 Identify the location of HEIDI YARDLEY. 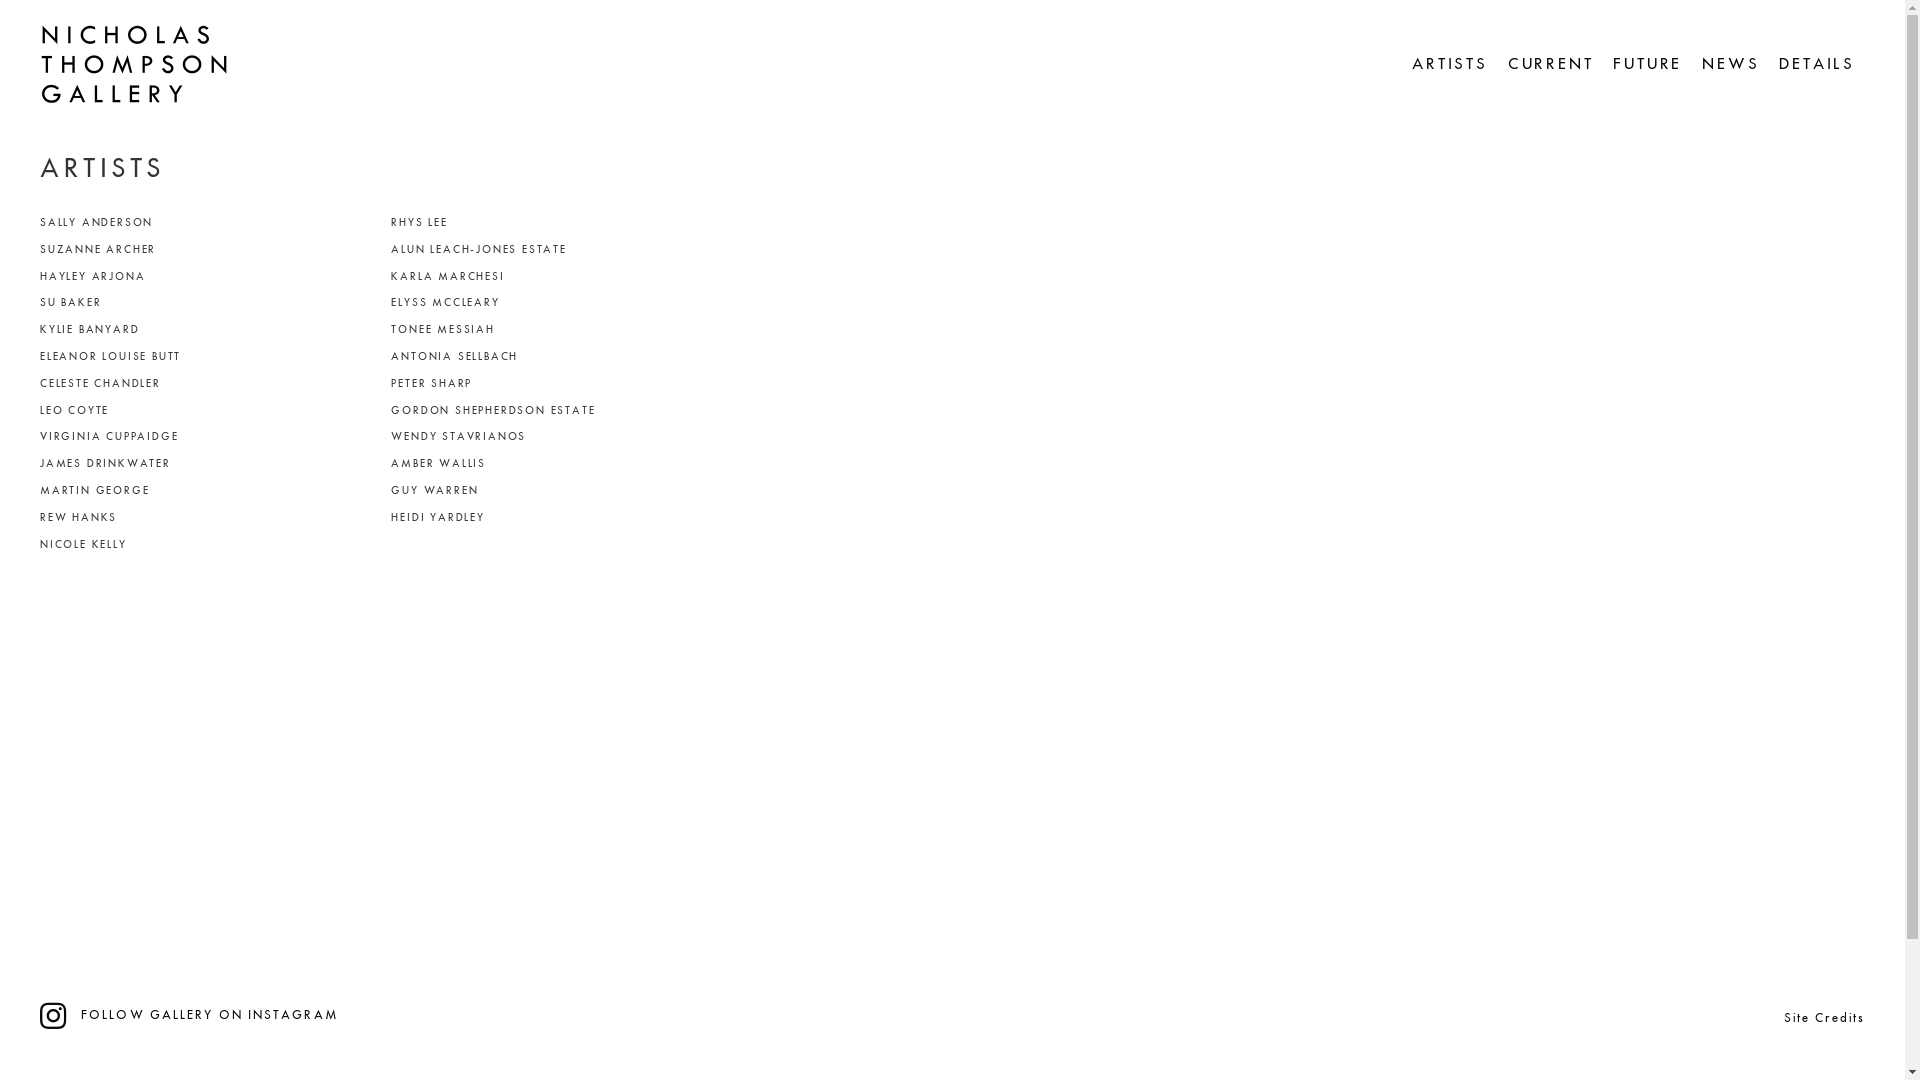
(560, 518).